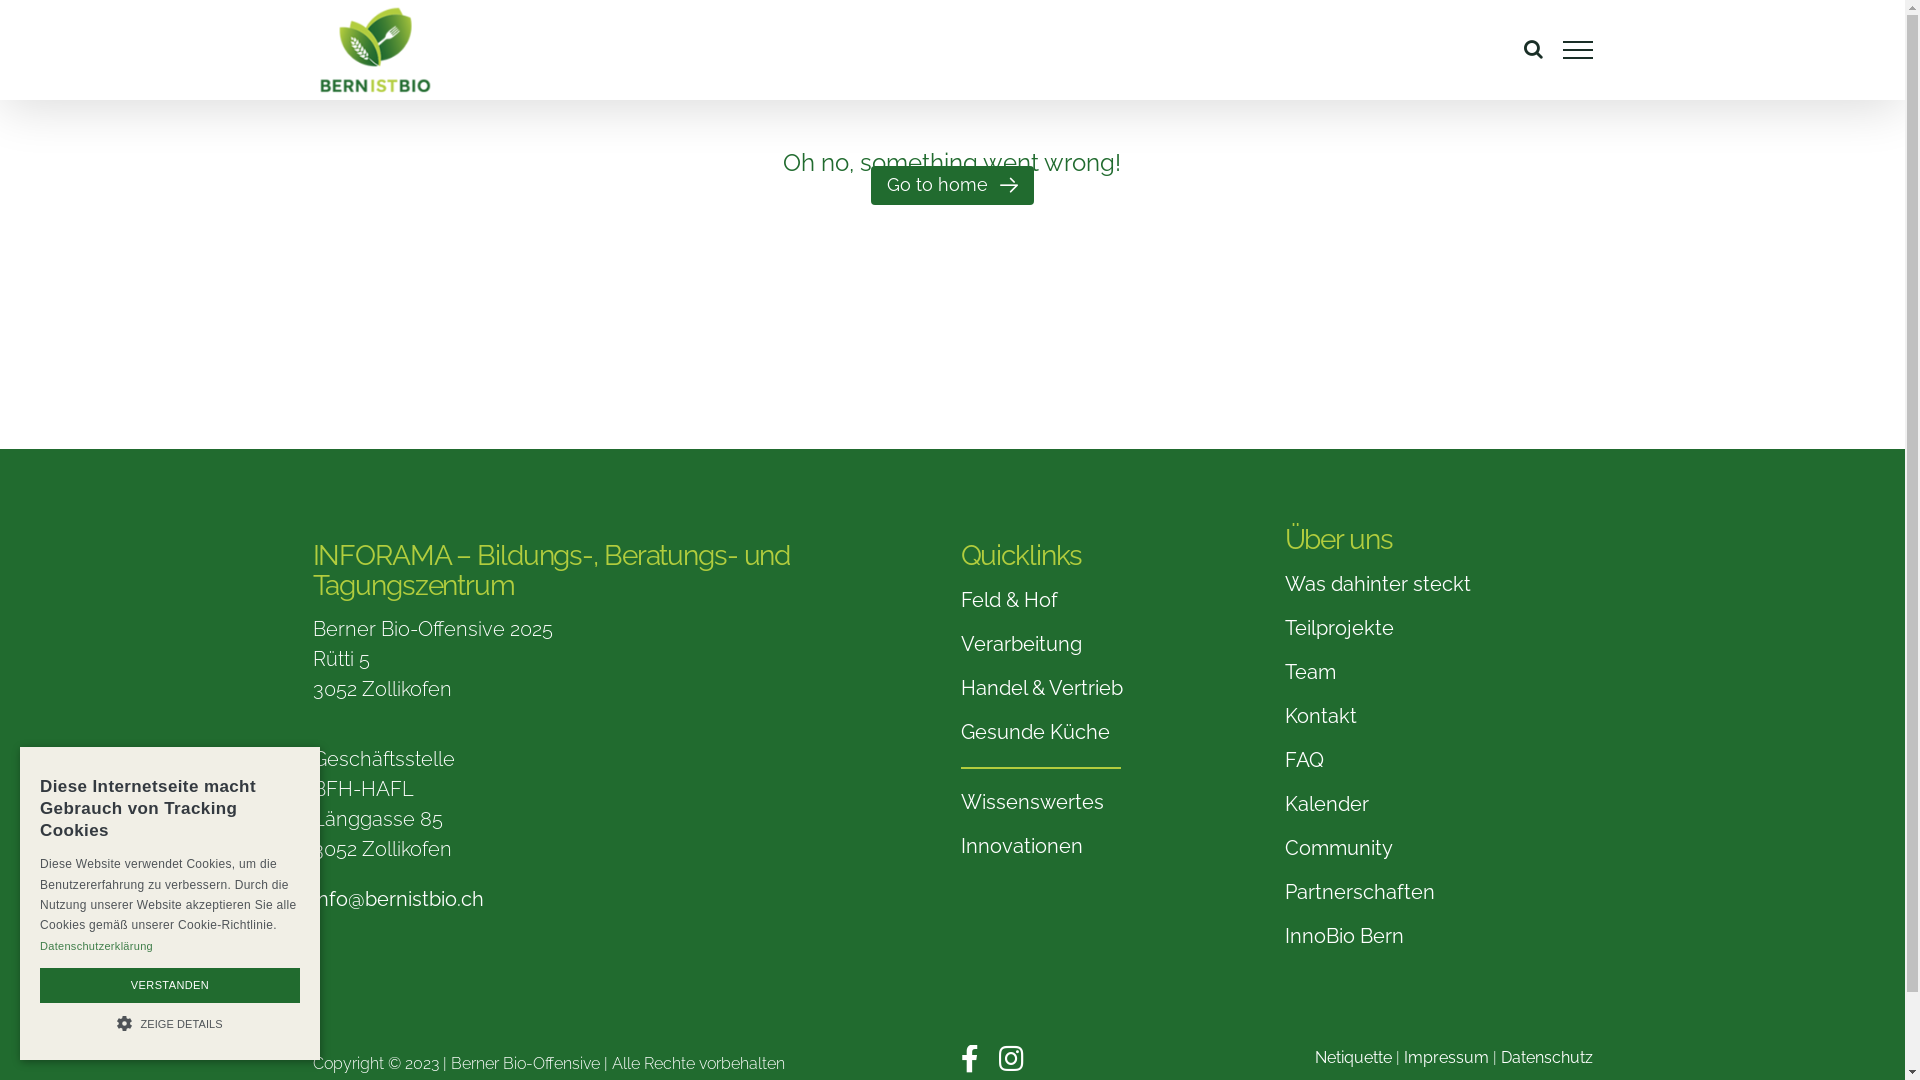 The image size is (1920, 1080). Describe the element at coordinates (1438, 805) in the screenshot. I see `Kalender` at that location.